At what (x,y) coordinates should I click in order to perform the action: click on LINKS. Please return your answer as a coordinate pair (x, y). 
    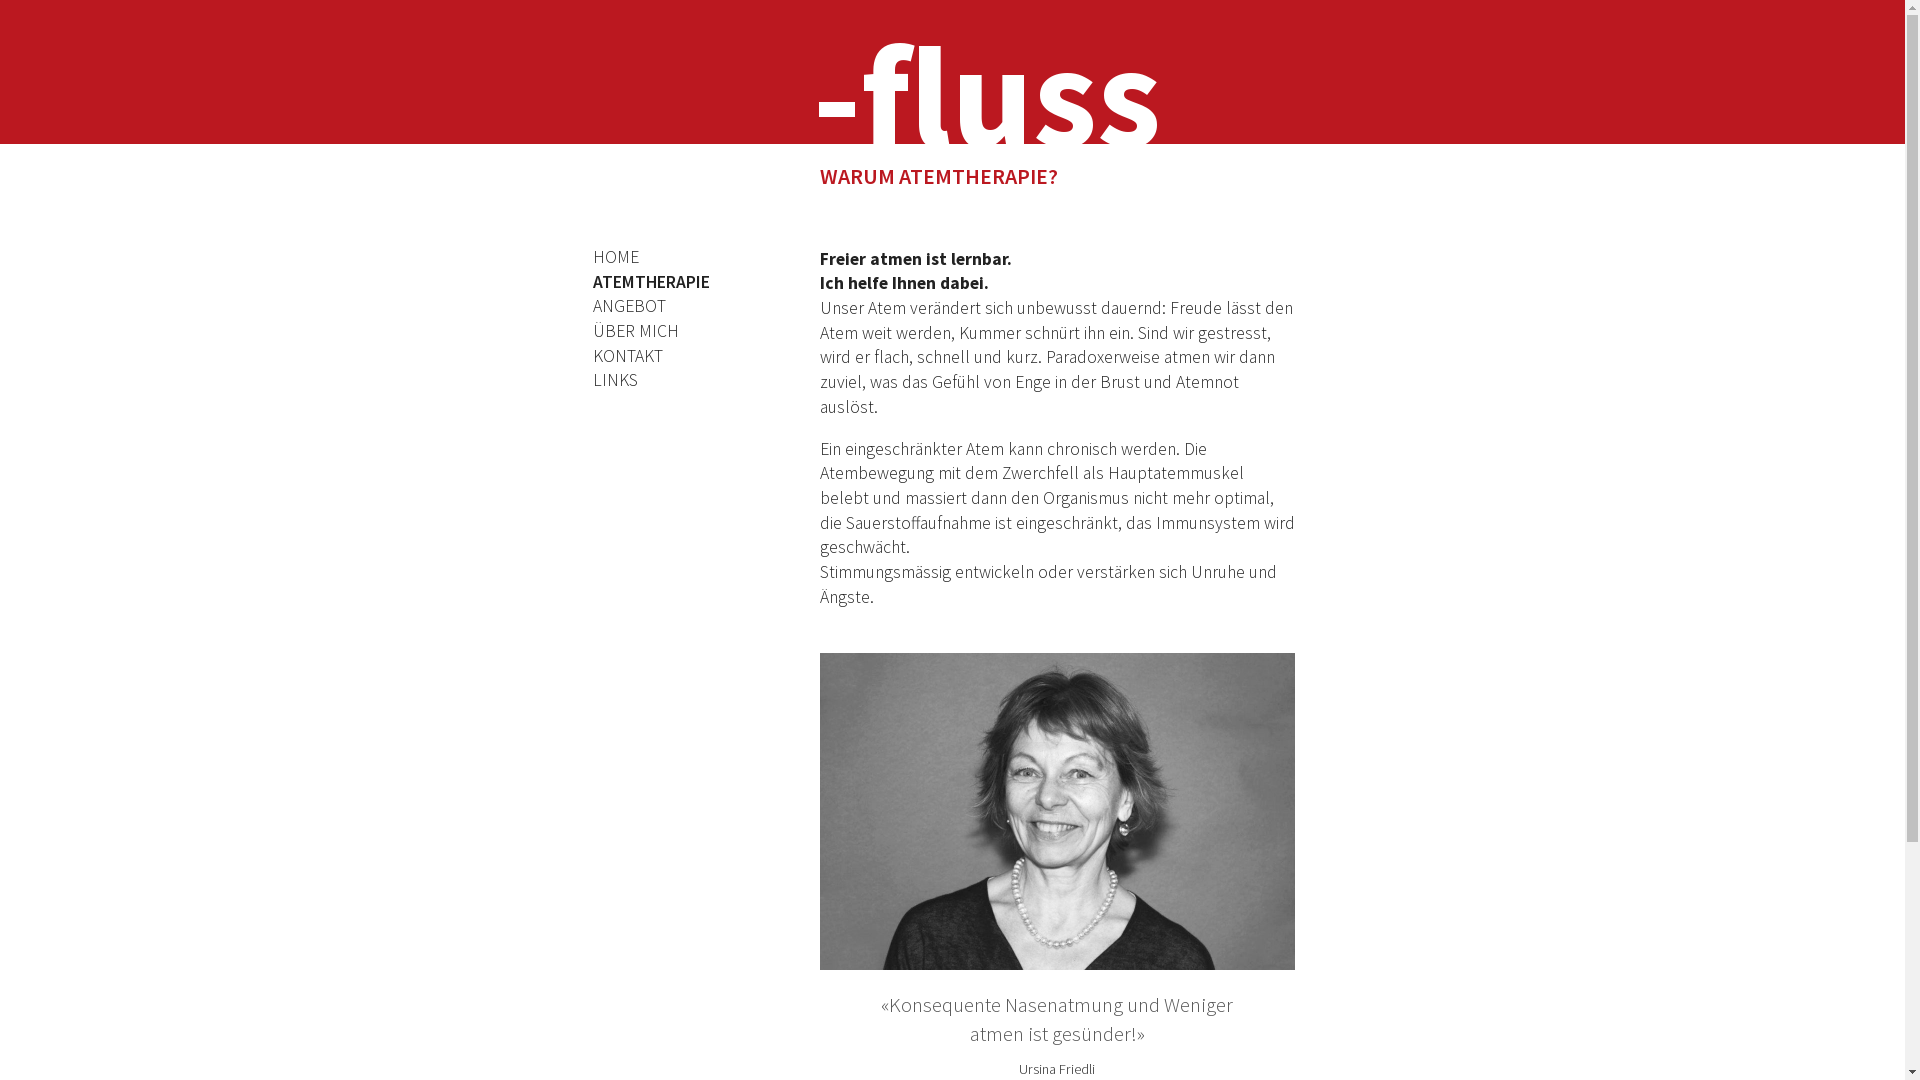
    Looking at the image, I should click on (650, 380).